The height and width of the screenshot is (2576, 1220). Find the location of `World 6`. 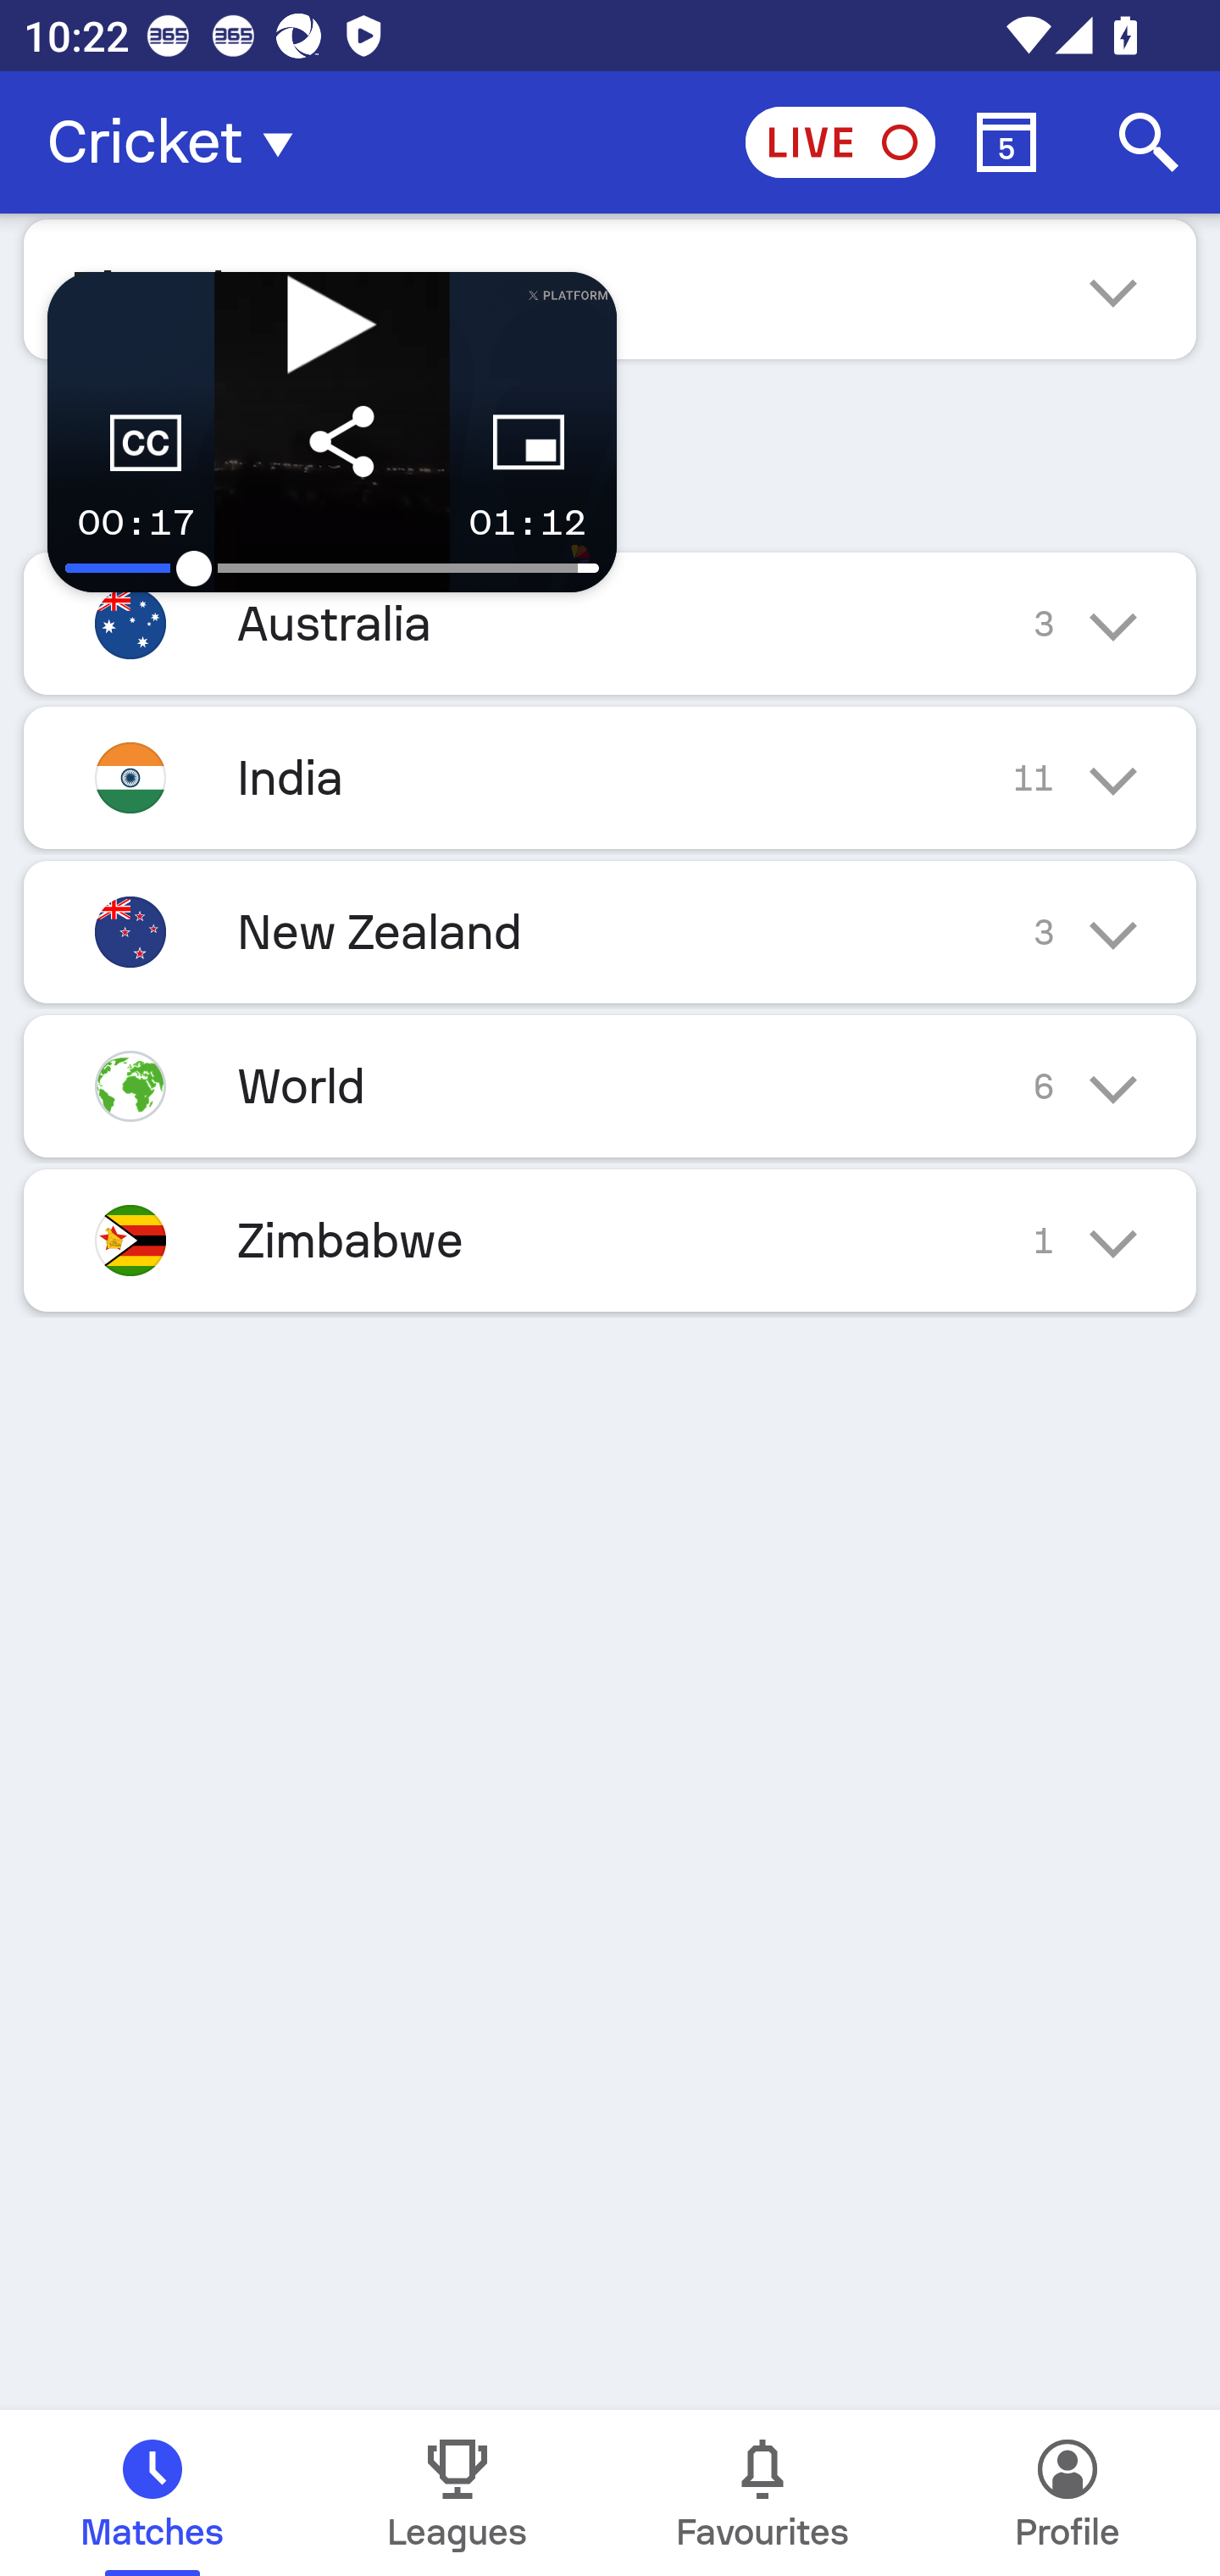

World 6 is located at coordinates (610, 1085).